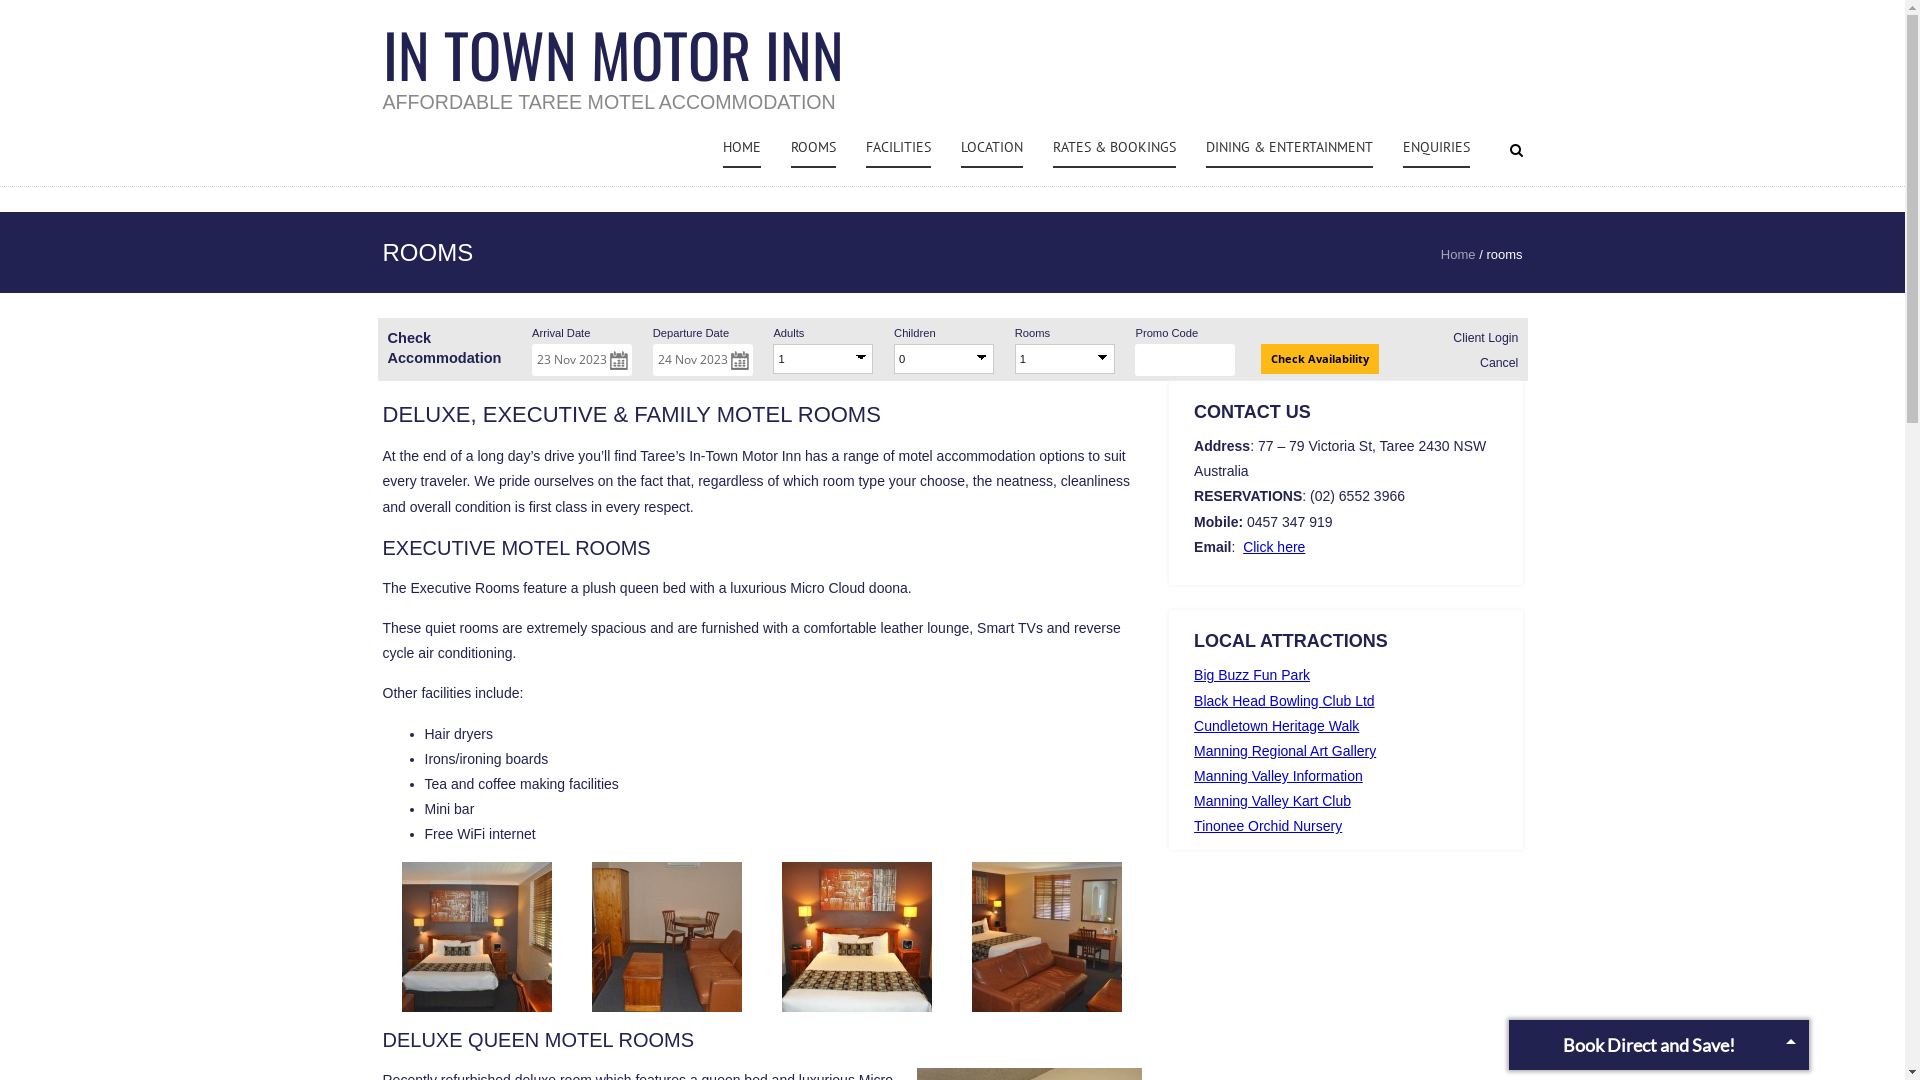  What do you see at coordinates (1252, 675) in the screenshot?
I see `Big Buzz Fun Park` at bounding box center [1252, 675].